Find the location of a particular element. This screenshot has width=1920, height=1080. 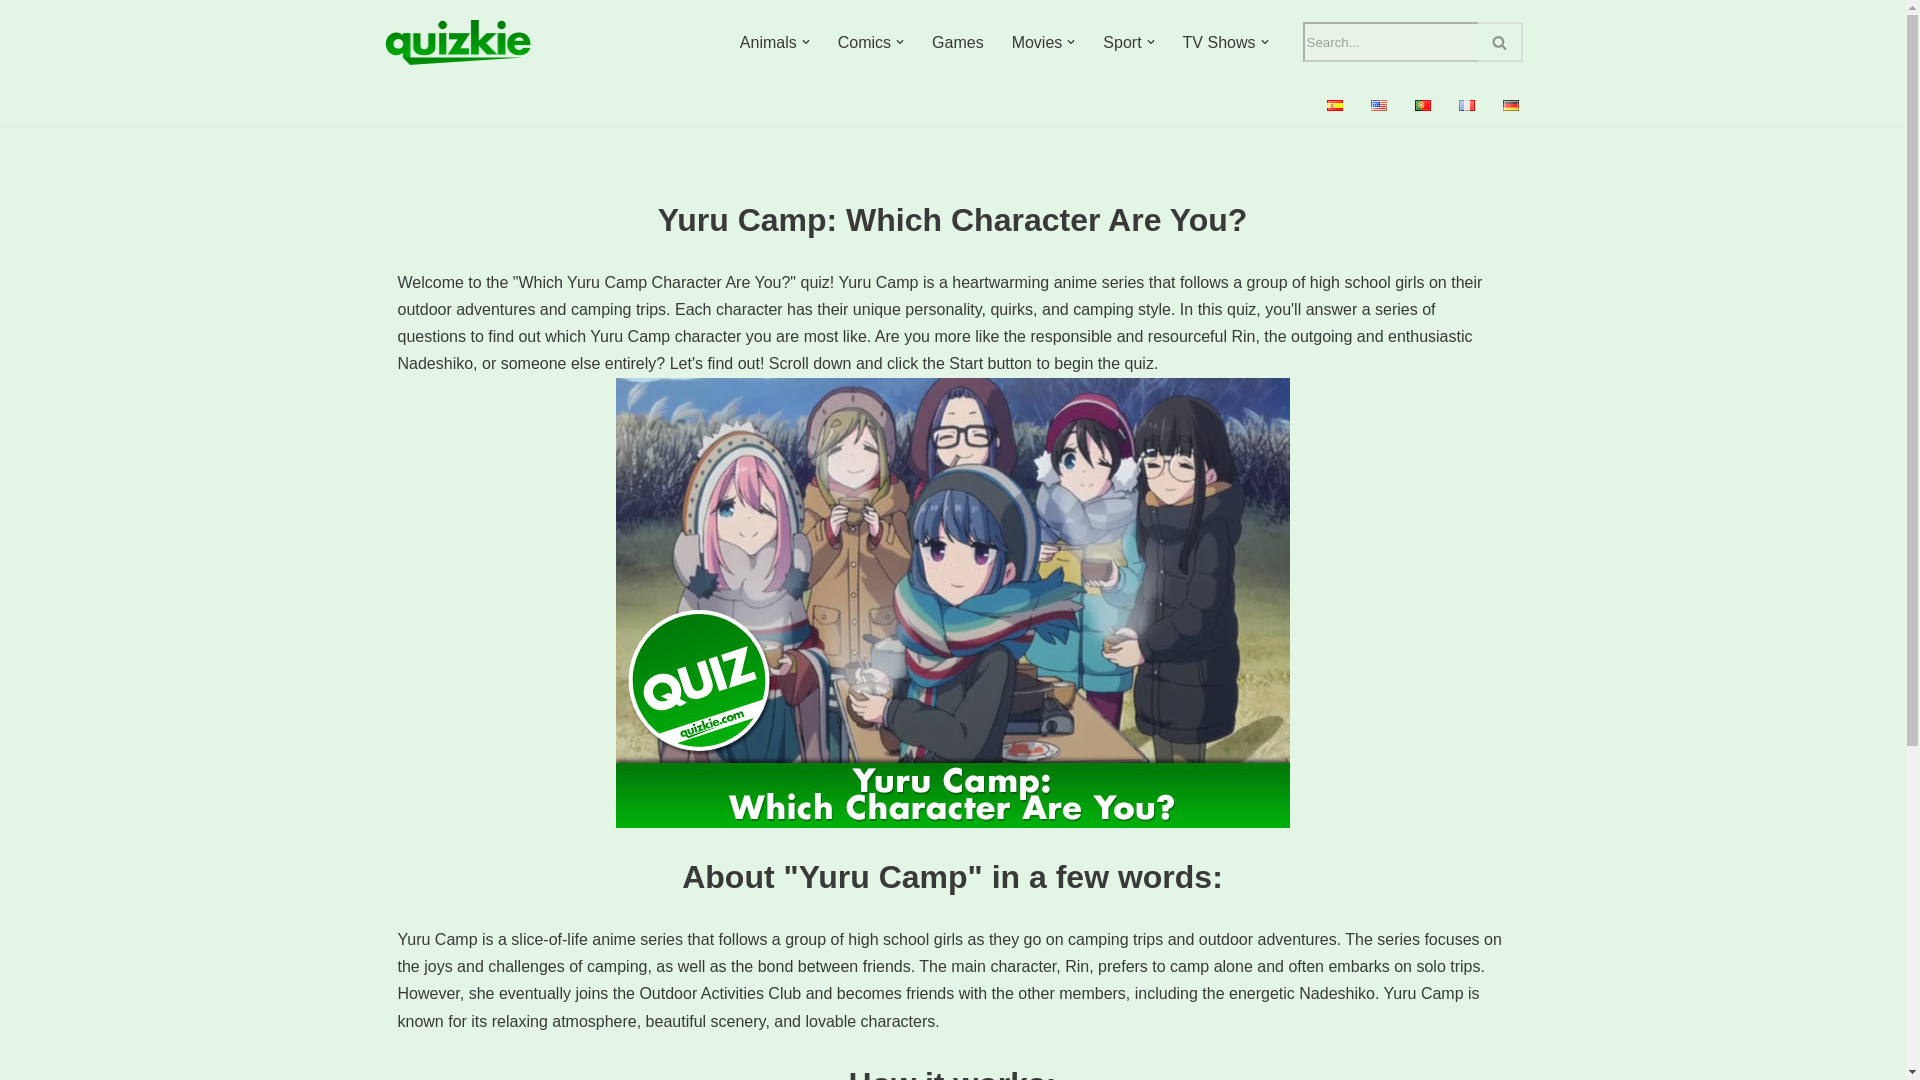

TV Shows is located at coordinates (1218, 42).